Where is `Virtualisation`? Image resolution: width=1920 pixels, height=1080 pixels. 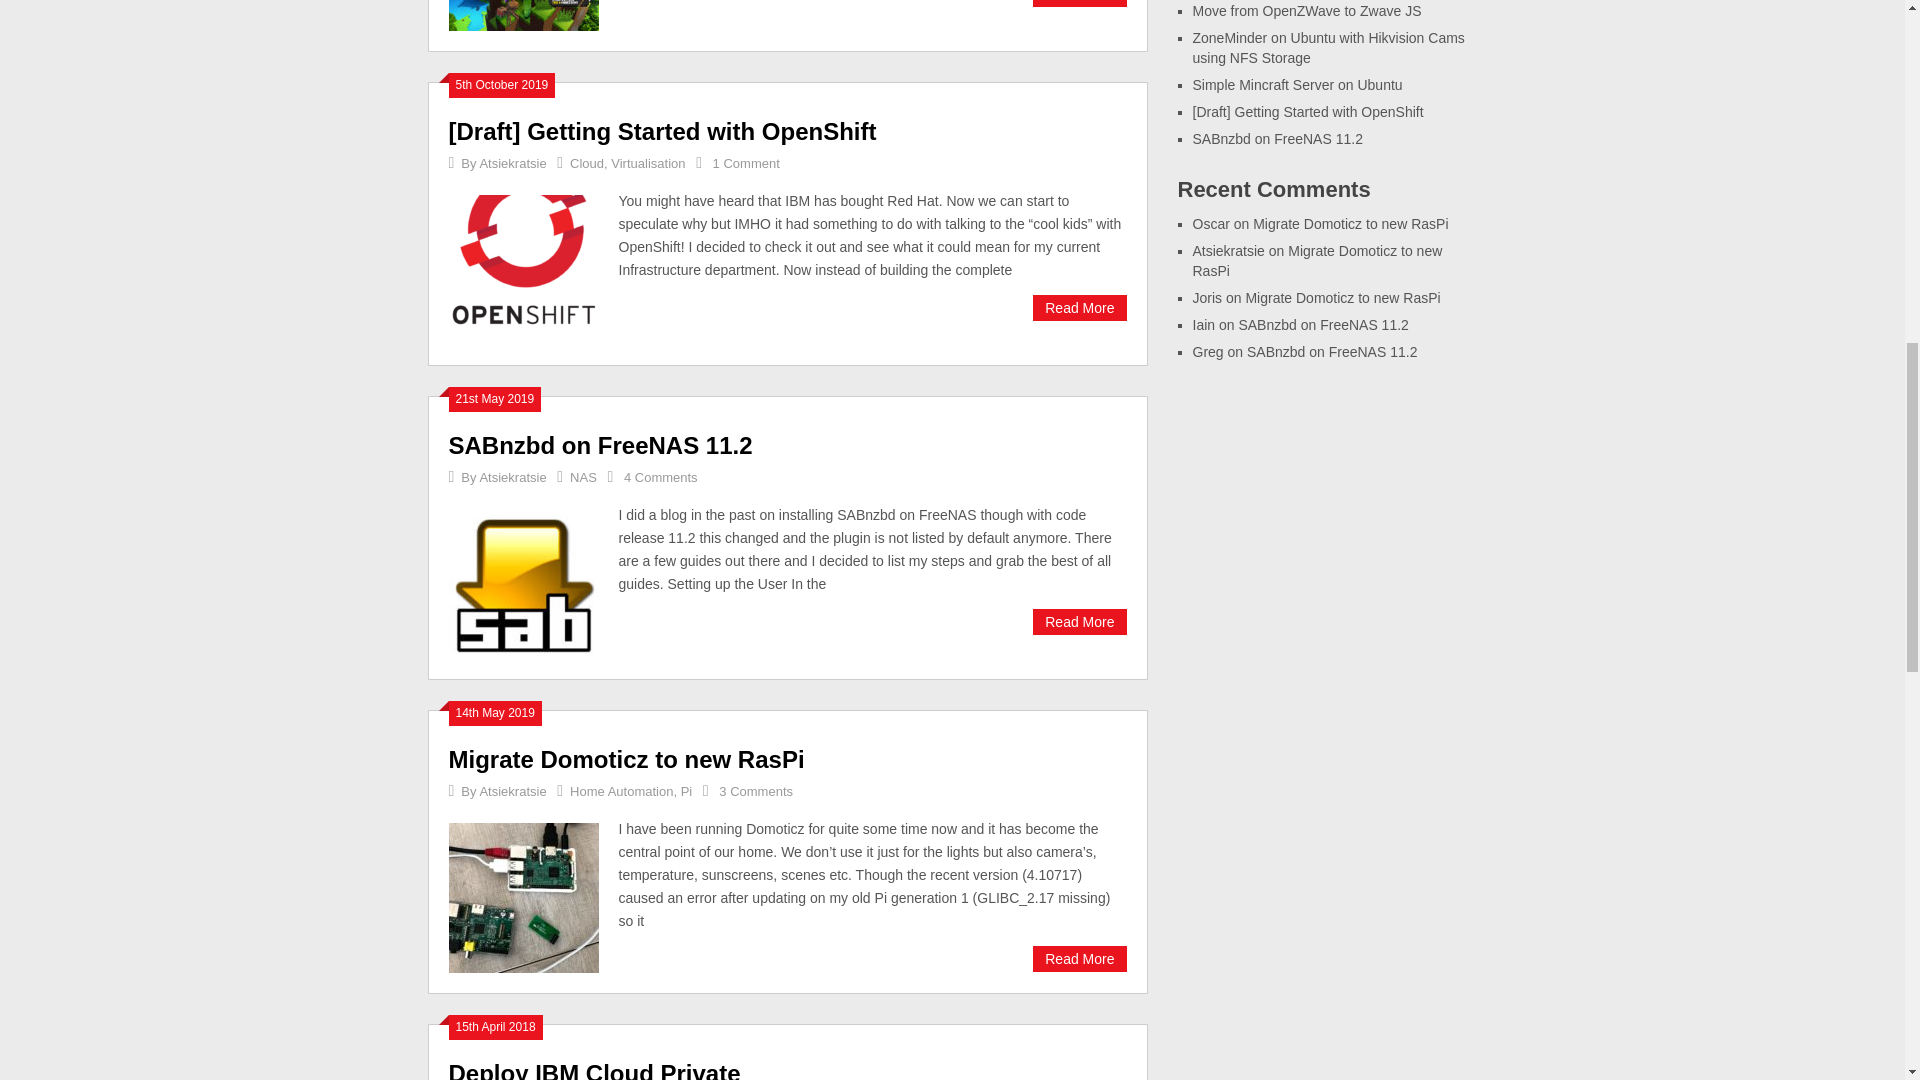 Virtualisation is located at coordinates (648, 162).